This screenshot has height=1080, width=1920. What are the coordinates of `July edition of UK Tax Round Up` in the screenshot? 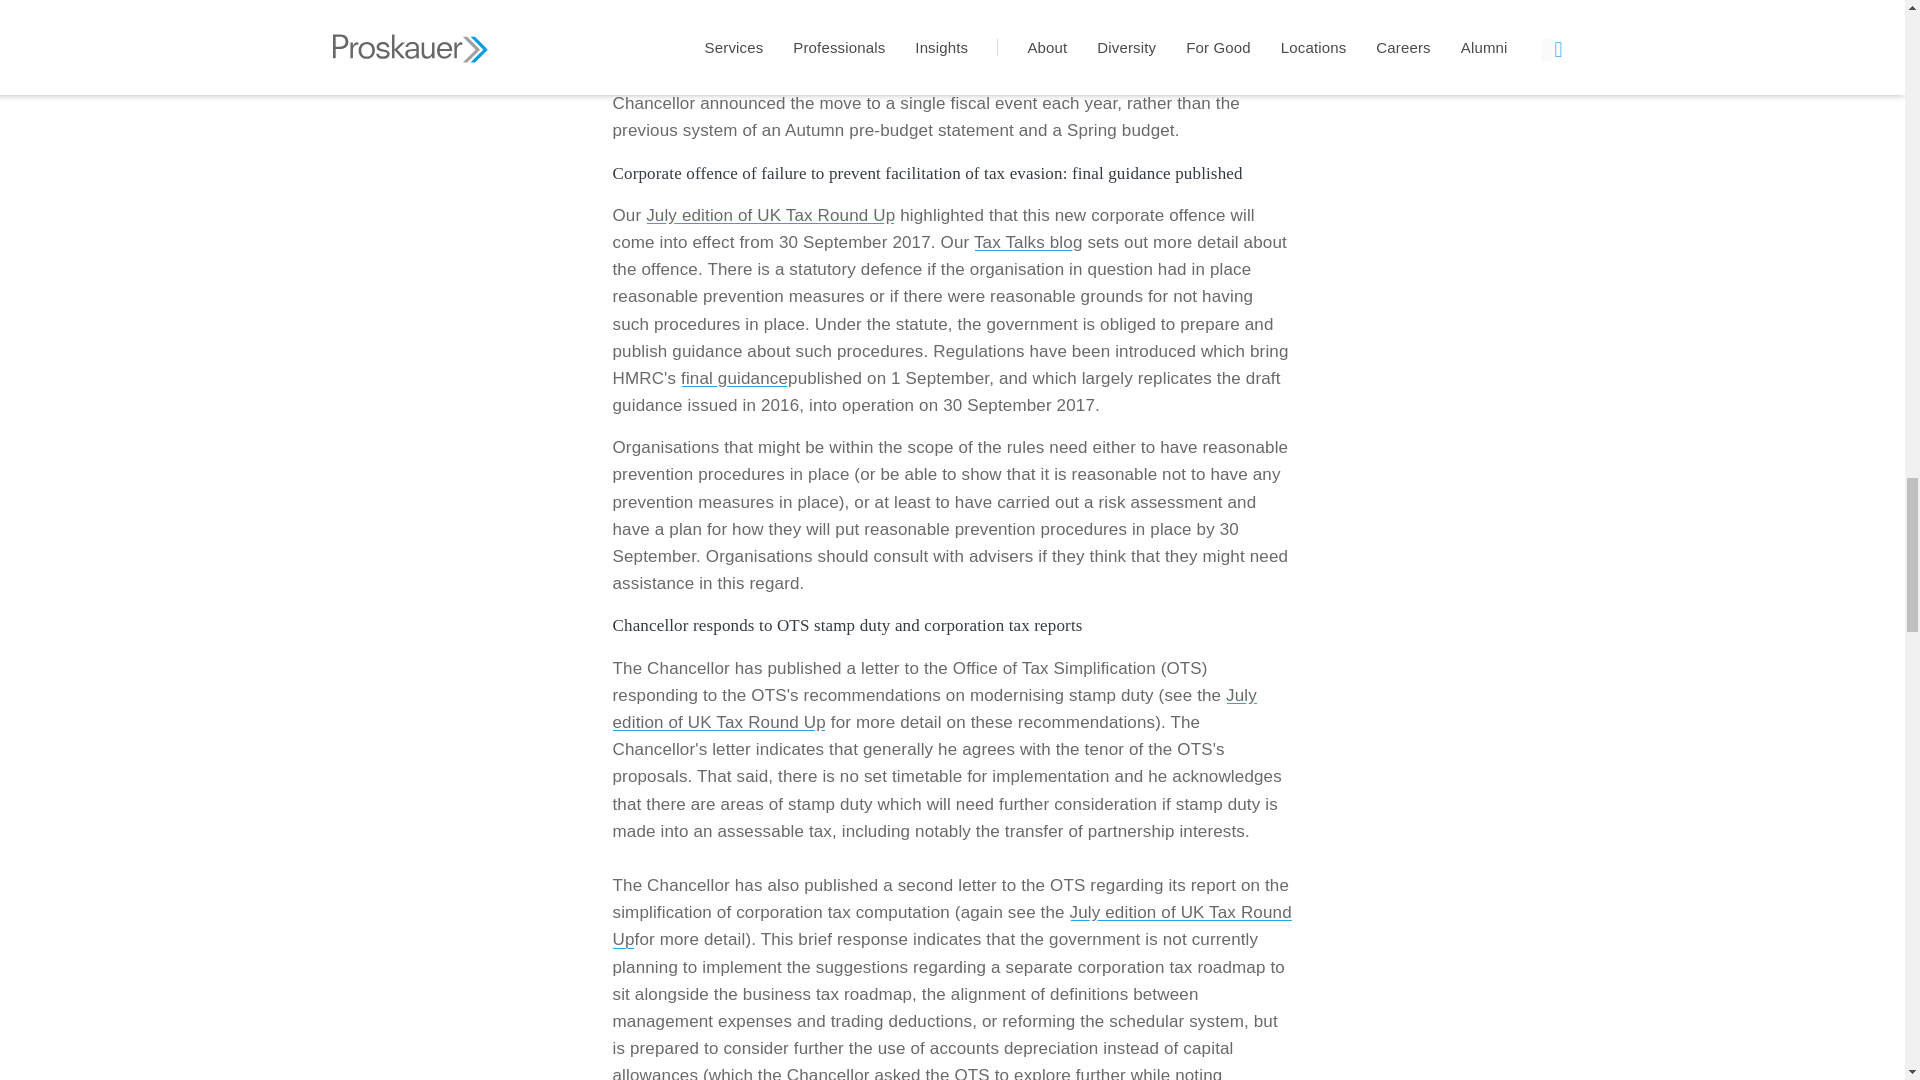 It's located at (951, 926).